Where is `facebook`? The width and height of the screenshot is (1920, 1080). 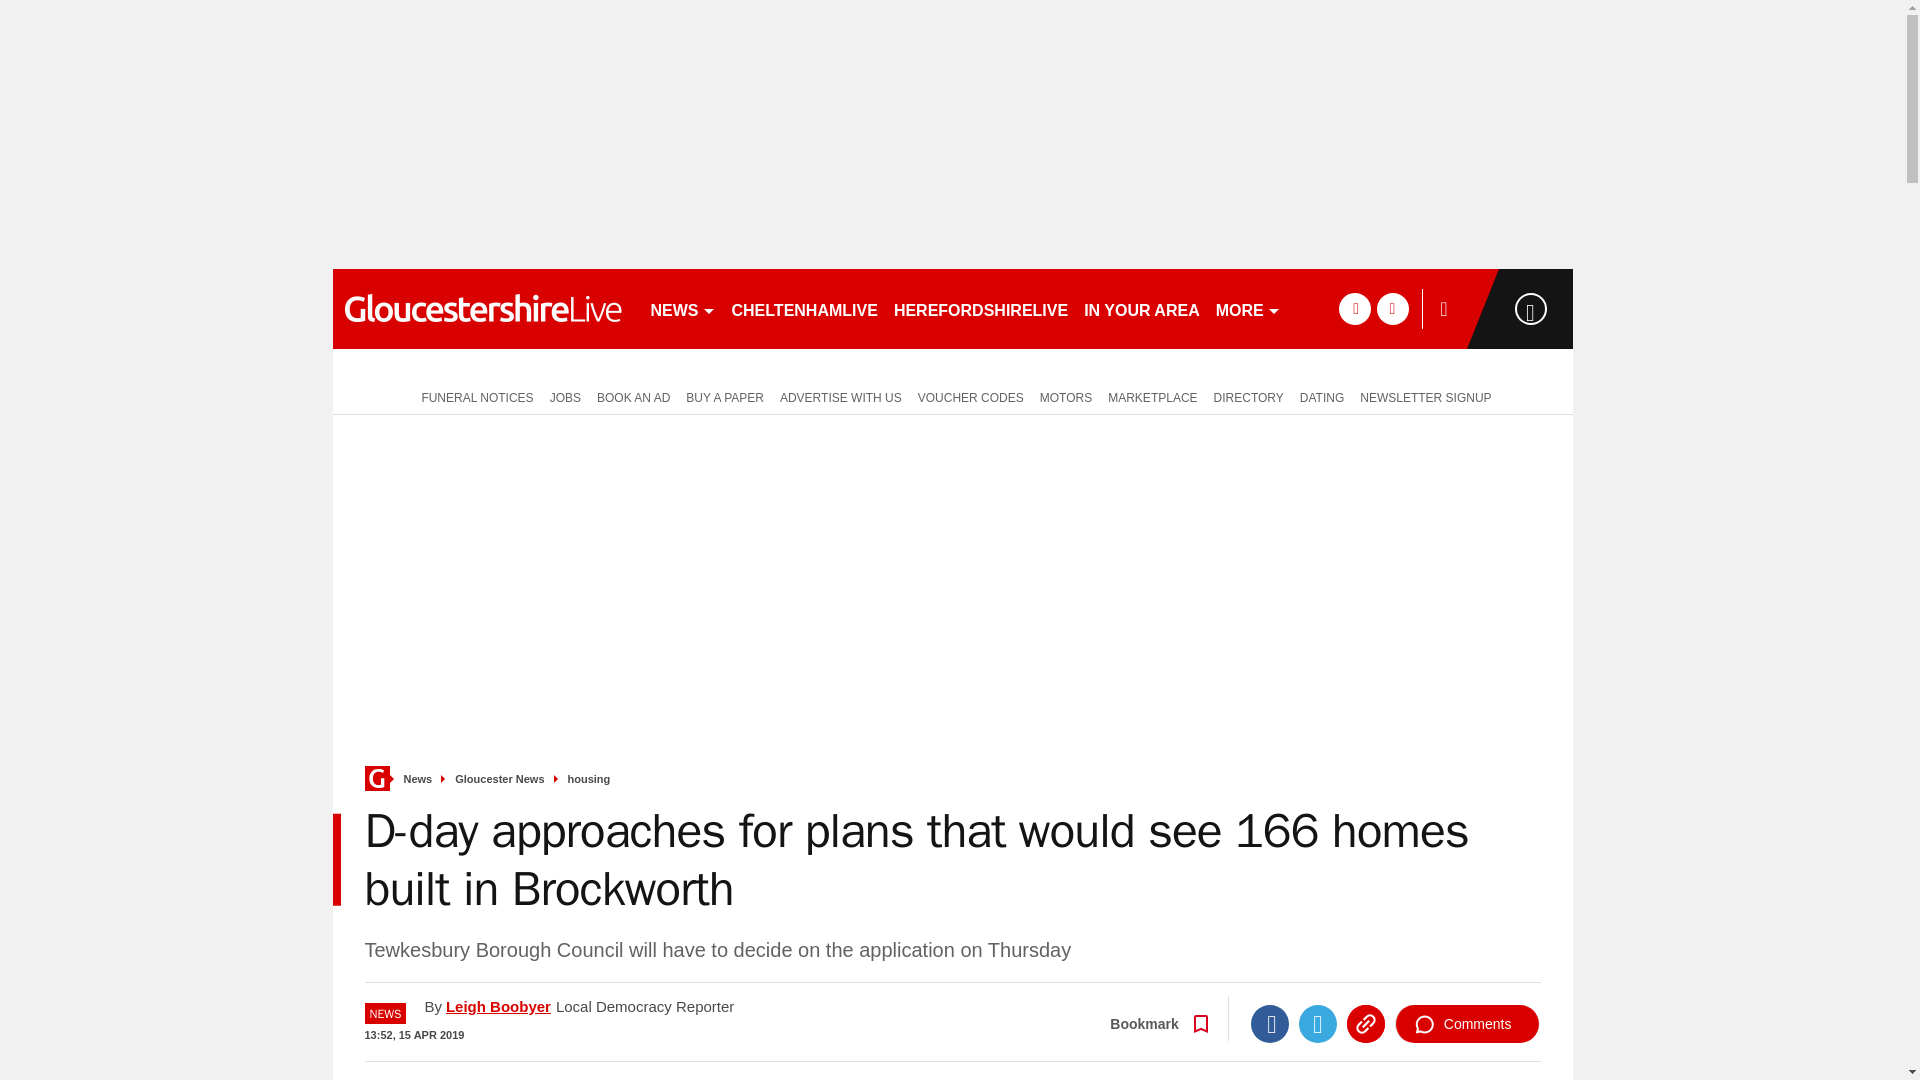
facebook is located at coordinates (1354, 308).